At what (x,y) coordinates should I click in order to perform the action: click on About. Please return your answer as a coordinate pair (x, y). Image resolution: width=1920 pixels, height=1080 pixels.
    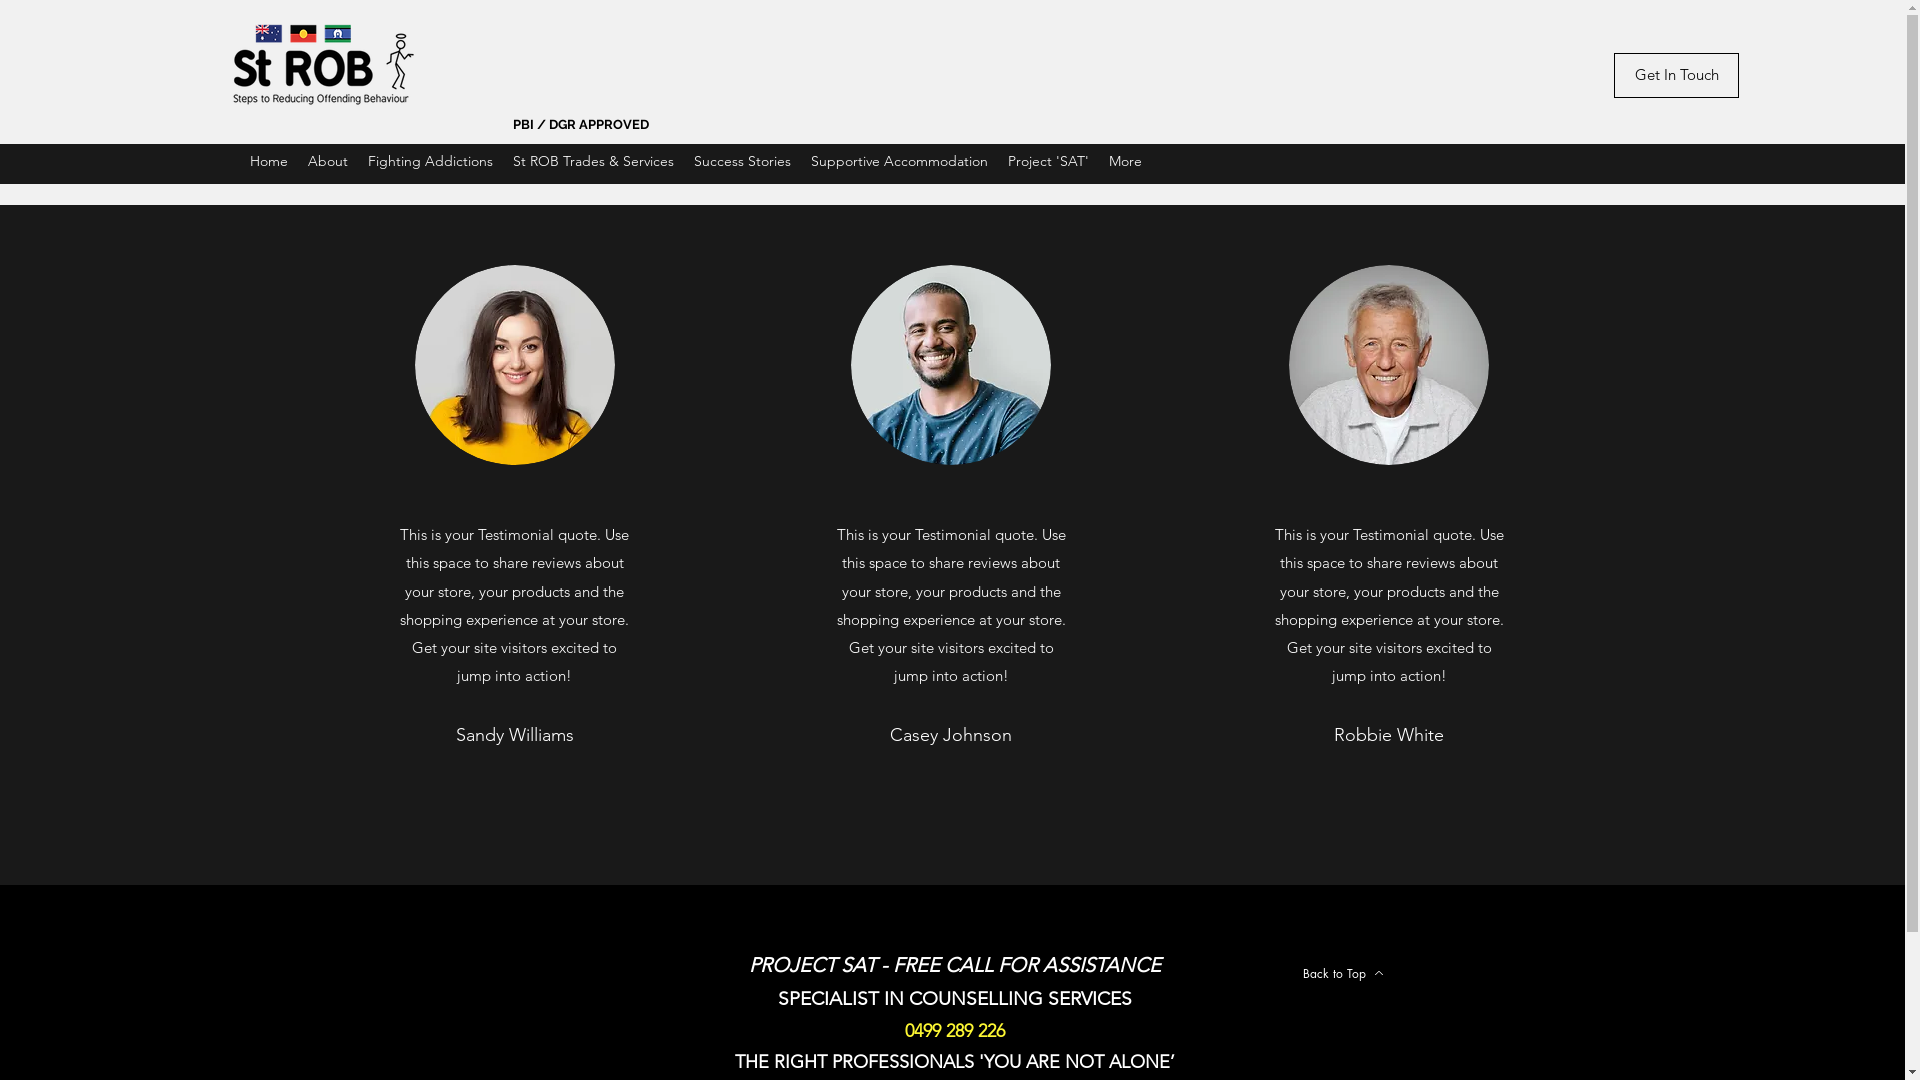
    Looking at the image, I should click on (328, 164).